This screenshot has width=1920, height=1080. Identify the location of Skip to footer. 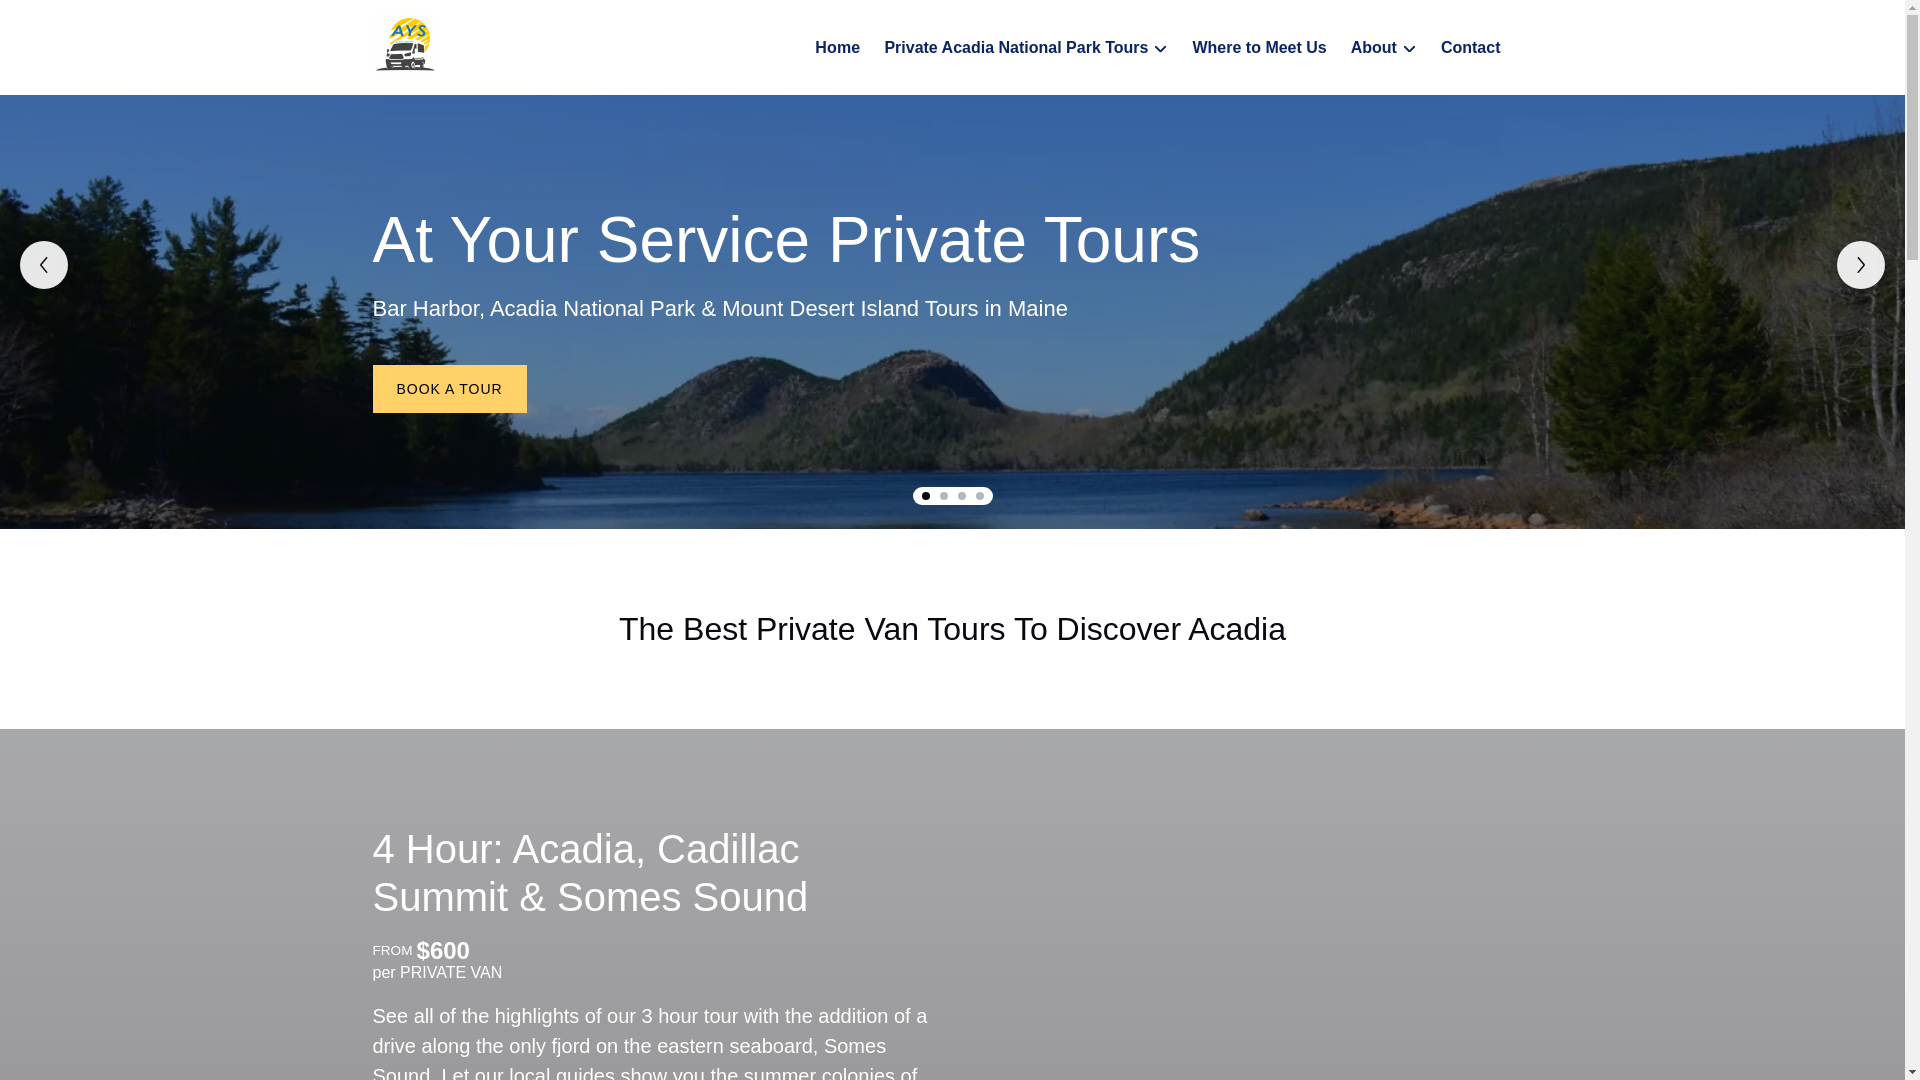
(56, 21).